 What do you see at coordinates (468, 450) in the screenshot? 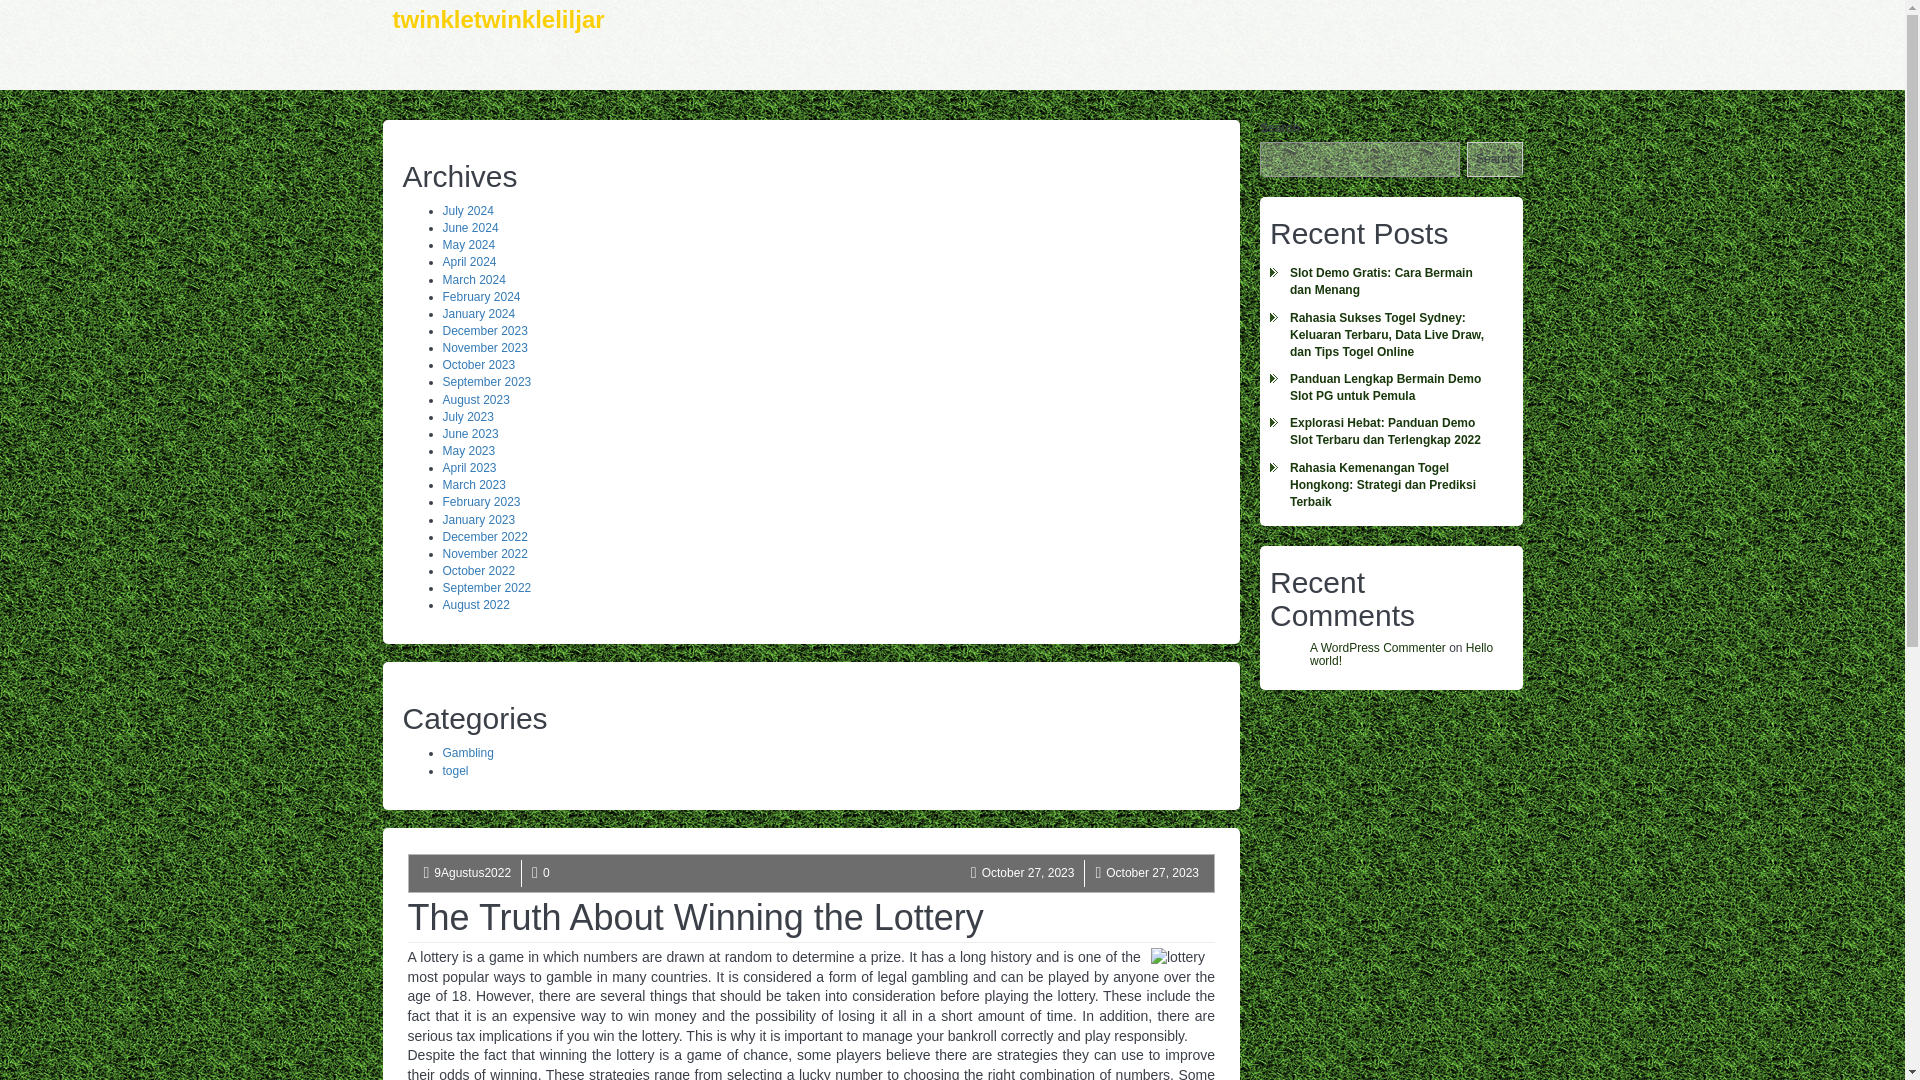
I see `May 2023` at bounding box center [468, 450].